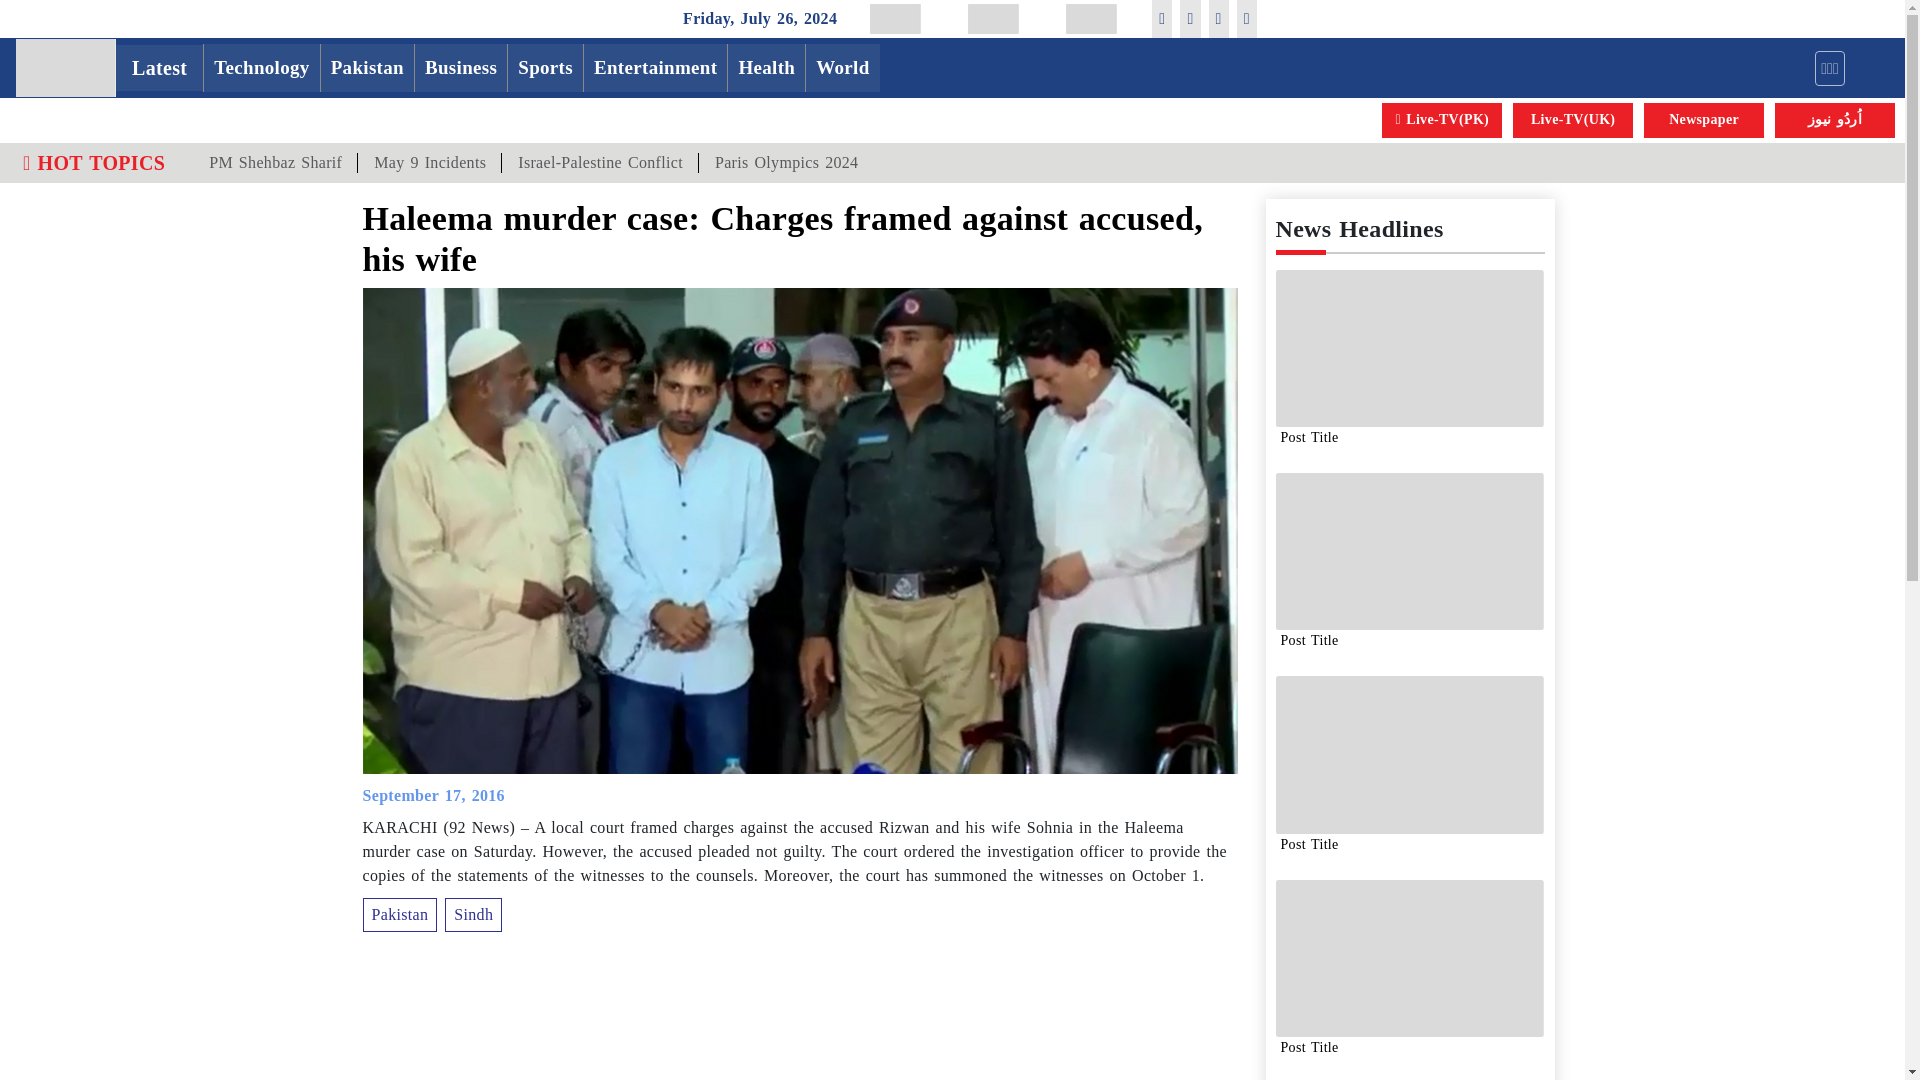 Image resolution: width=1920 pixels, height=1080 pixels. I want to click on Entertainment, so click(655, 68).